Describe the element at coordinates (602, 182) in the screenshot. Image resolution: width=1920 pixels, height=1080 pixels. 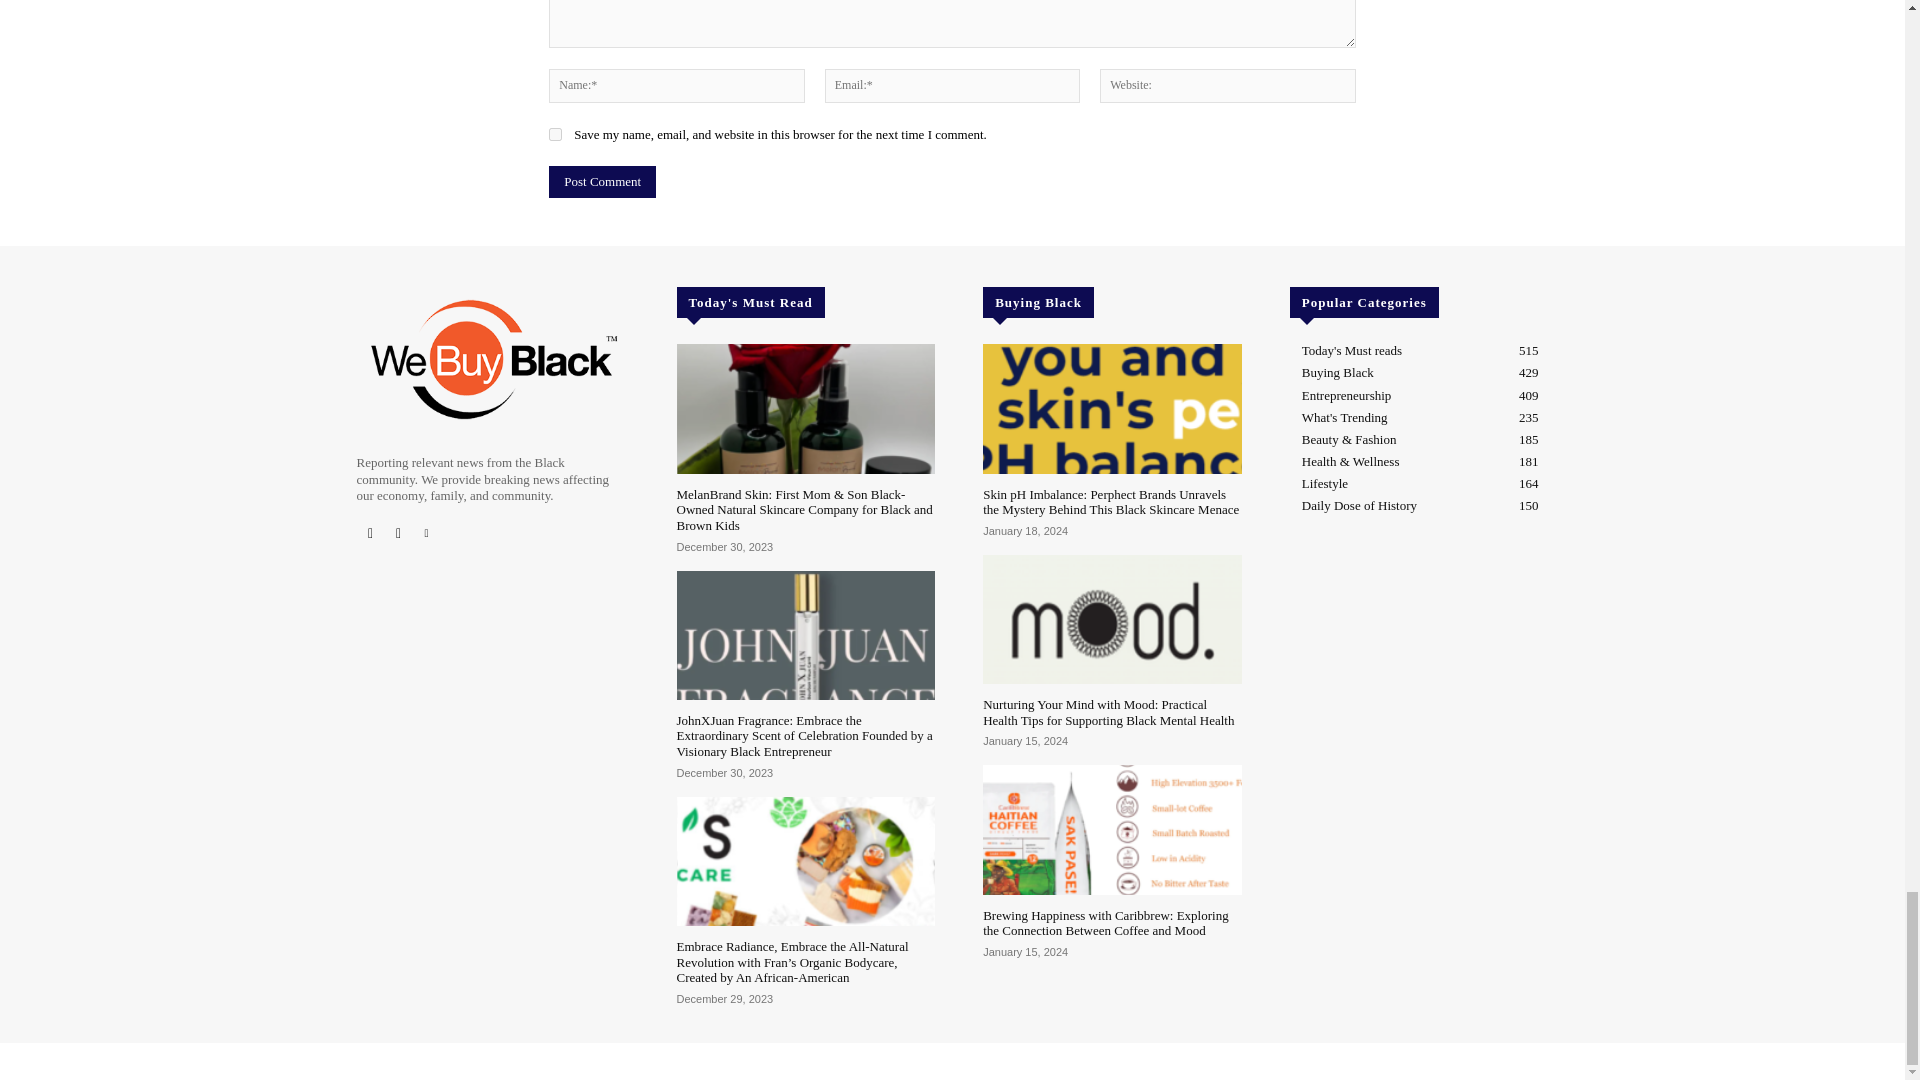
I see `Post Comment` at that location.